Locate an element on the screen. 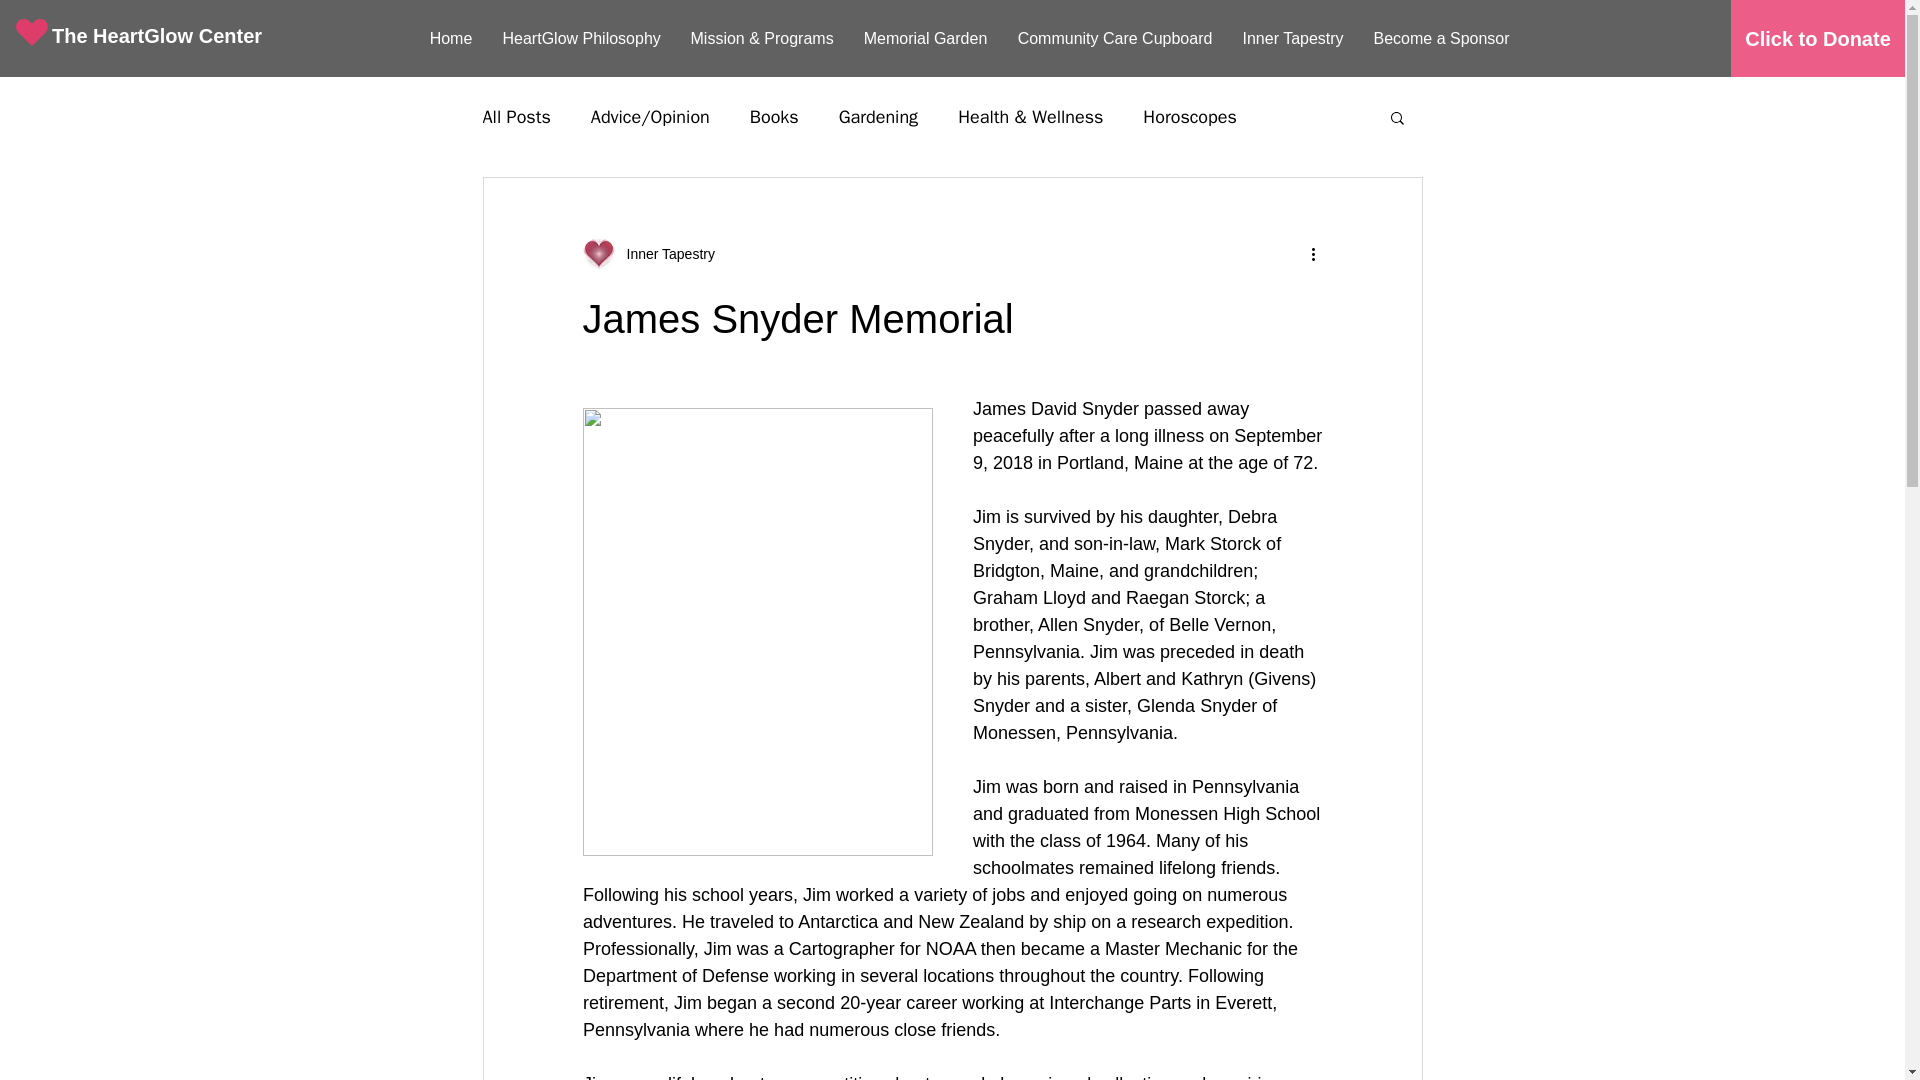 This screenshot has height=1080, width=1920. The HeartGlow Center is located at coordinates (162, 34).